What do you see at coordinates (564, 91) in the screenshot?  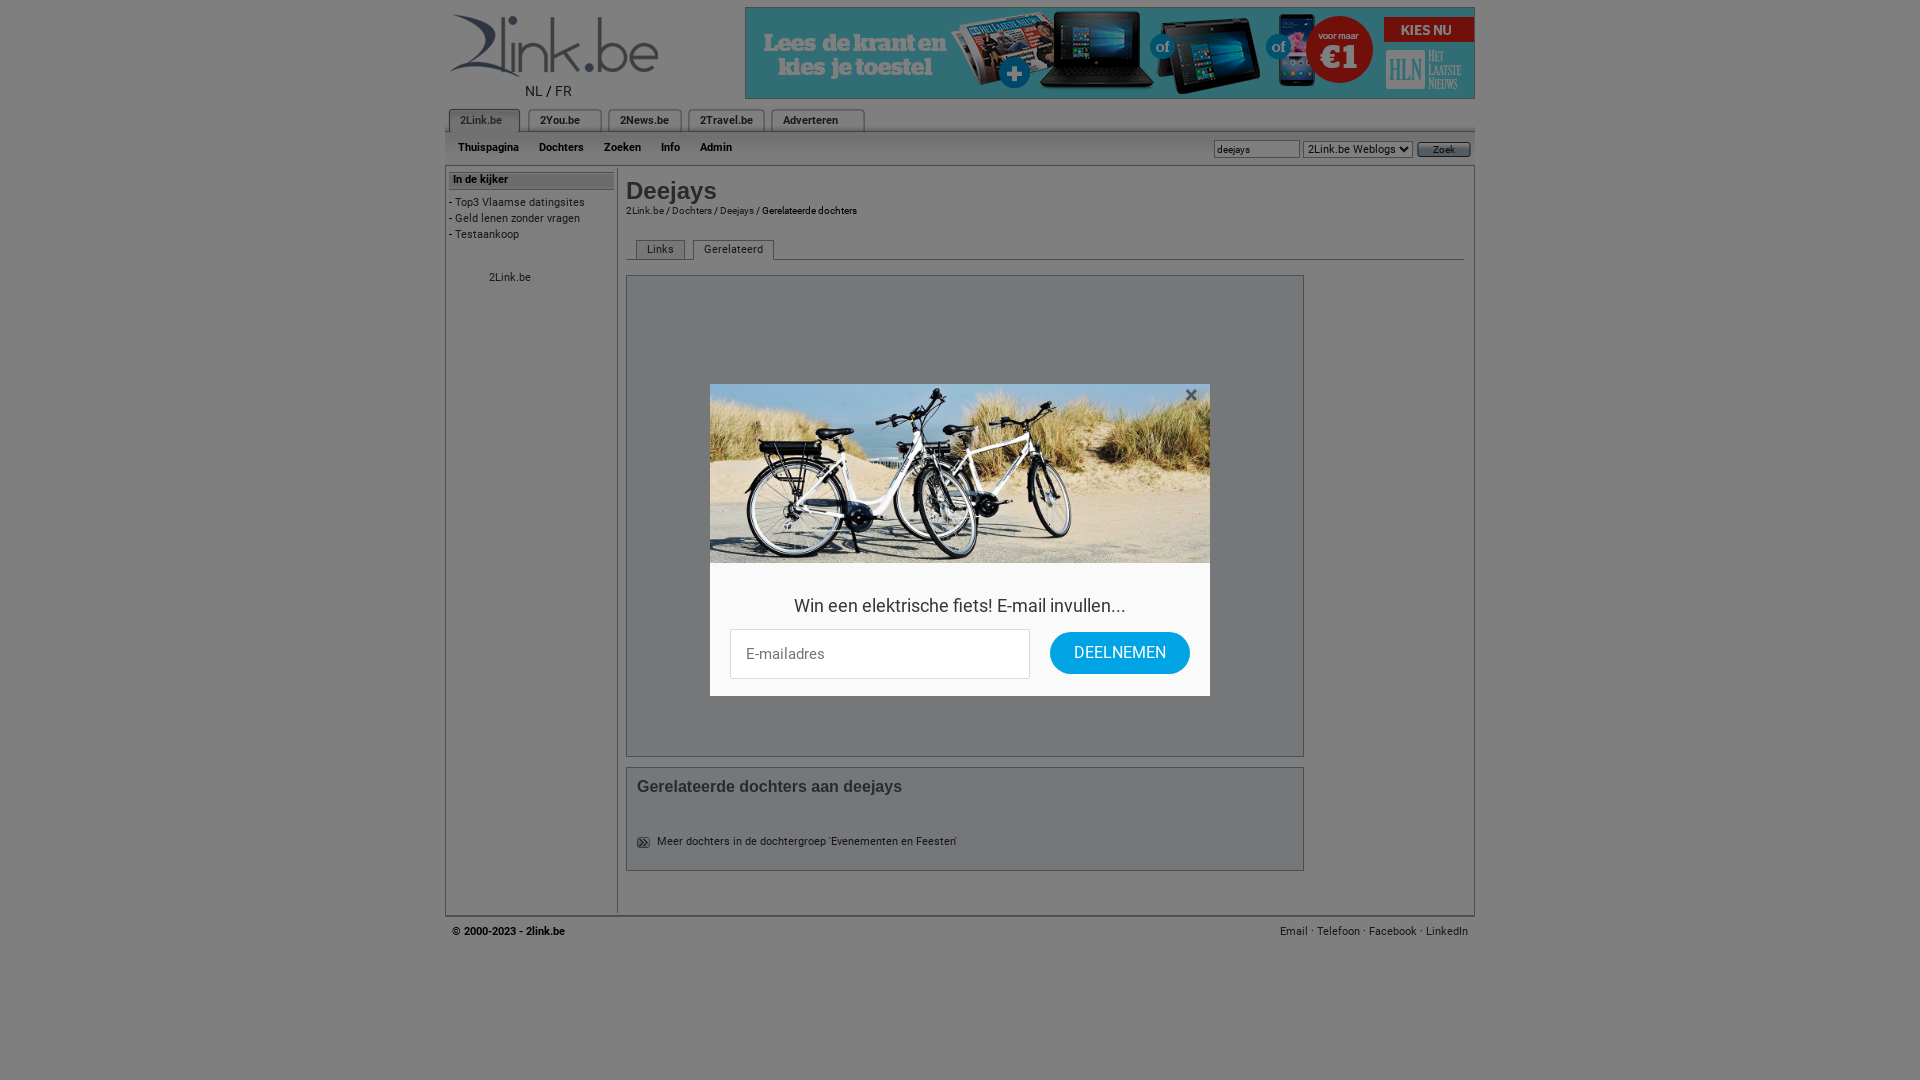 I see `FR` at bounding box center [564, 91].